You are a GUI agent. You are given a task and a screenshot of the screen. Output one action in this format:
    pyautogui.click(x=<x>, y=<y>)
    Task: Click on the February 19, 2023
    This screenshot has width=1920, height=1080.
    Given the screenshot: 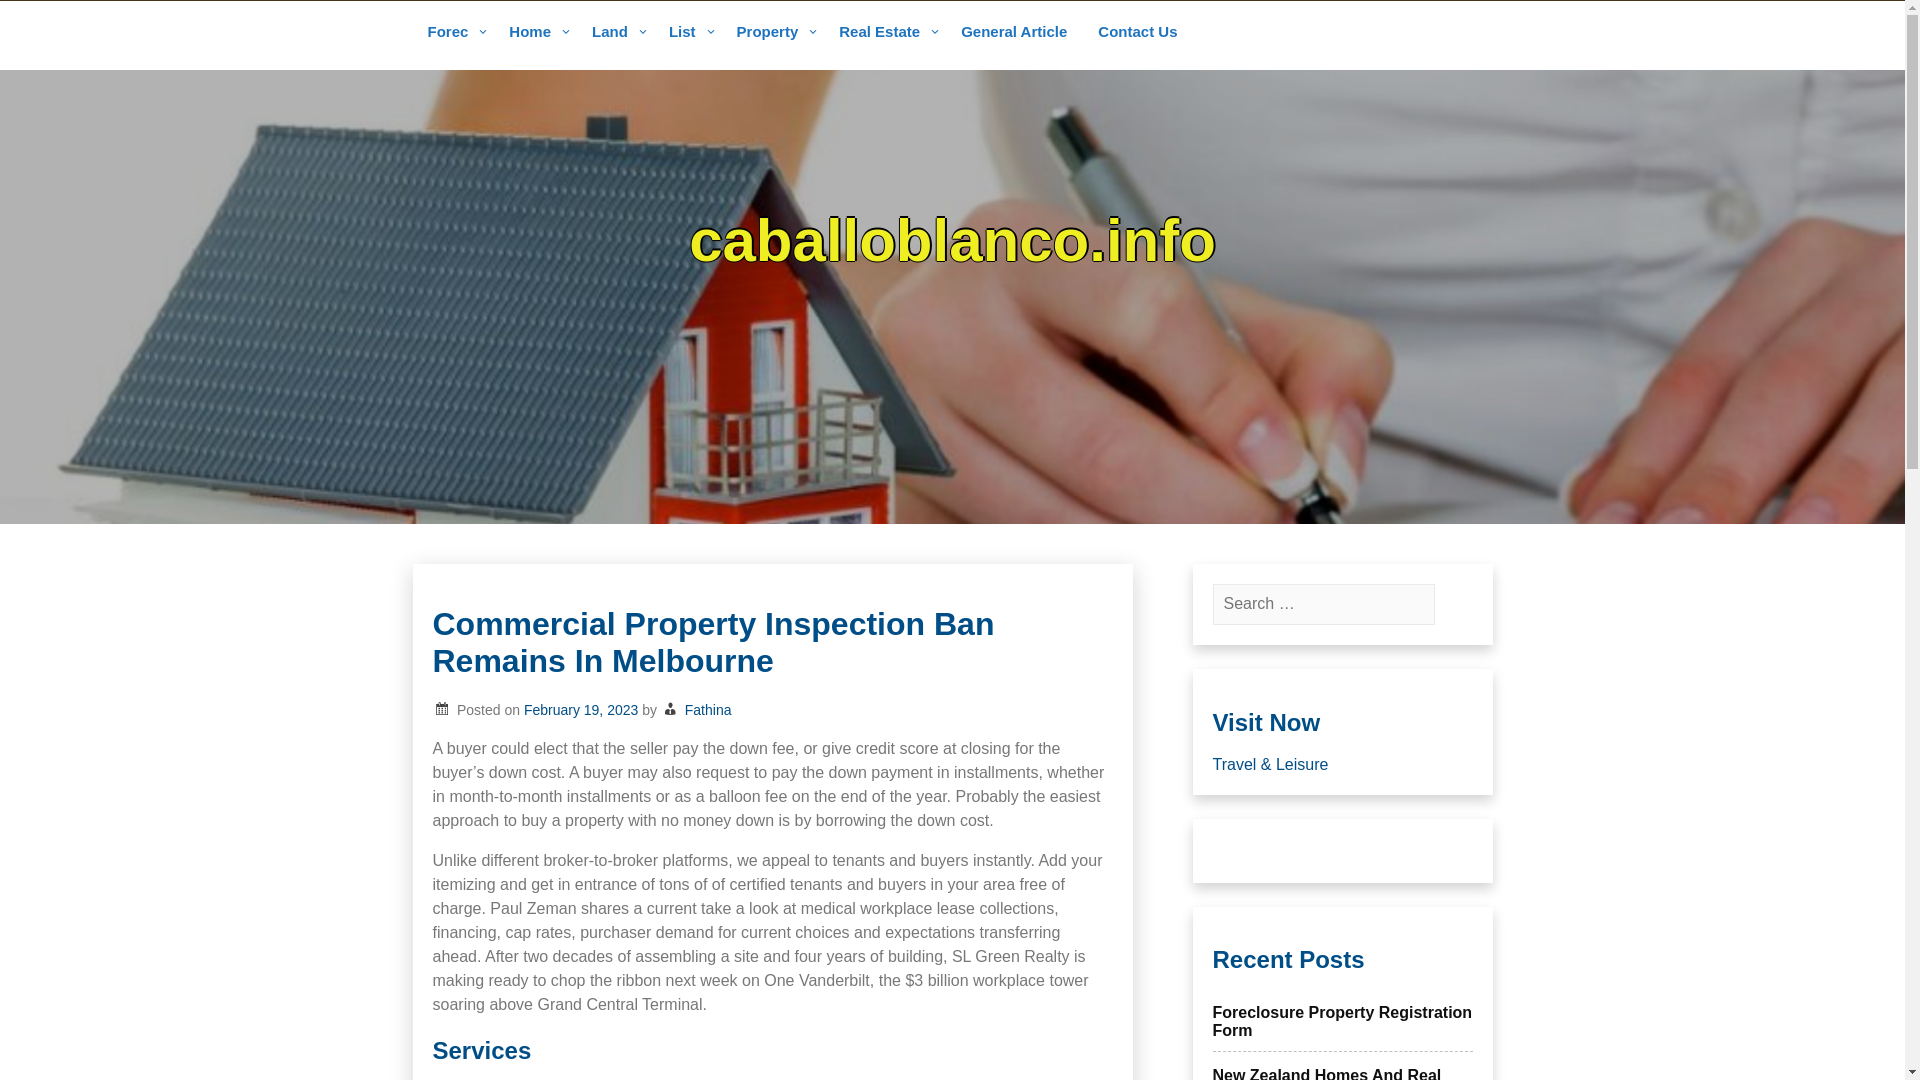 What is the action you would take?
    pyautogui.click(x=580, y=710)
    